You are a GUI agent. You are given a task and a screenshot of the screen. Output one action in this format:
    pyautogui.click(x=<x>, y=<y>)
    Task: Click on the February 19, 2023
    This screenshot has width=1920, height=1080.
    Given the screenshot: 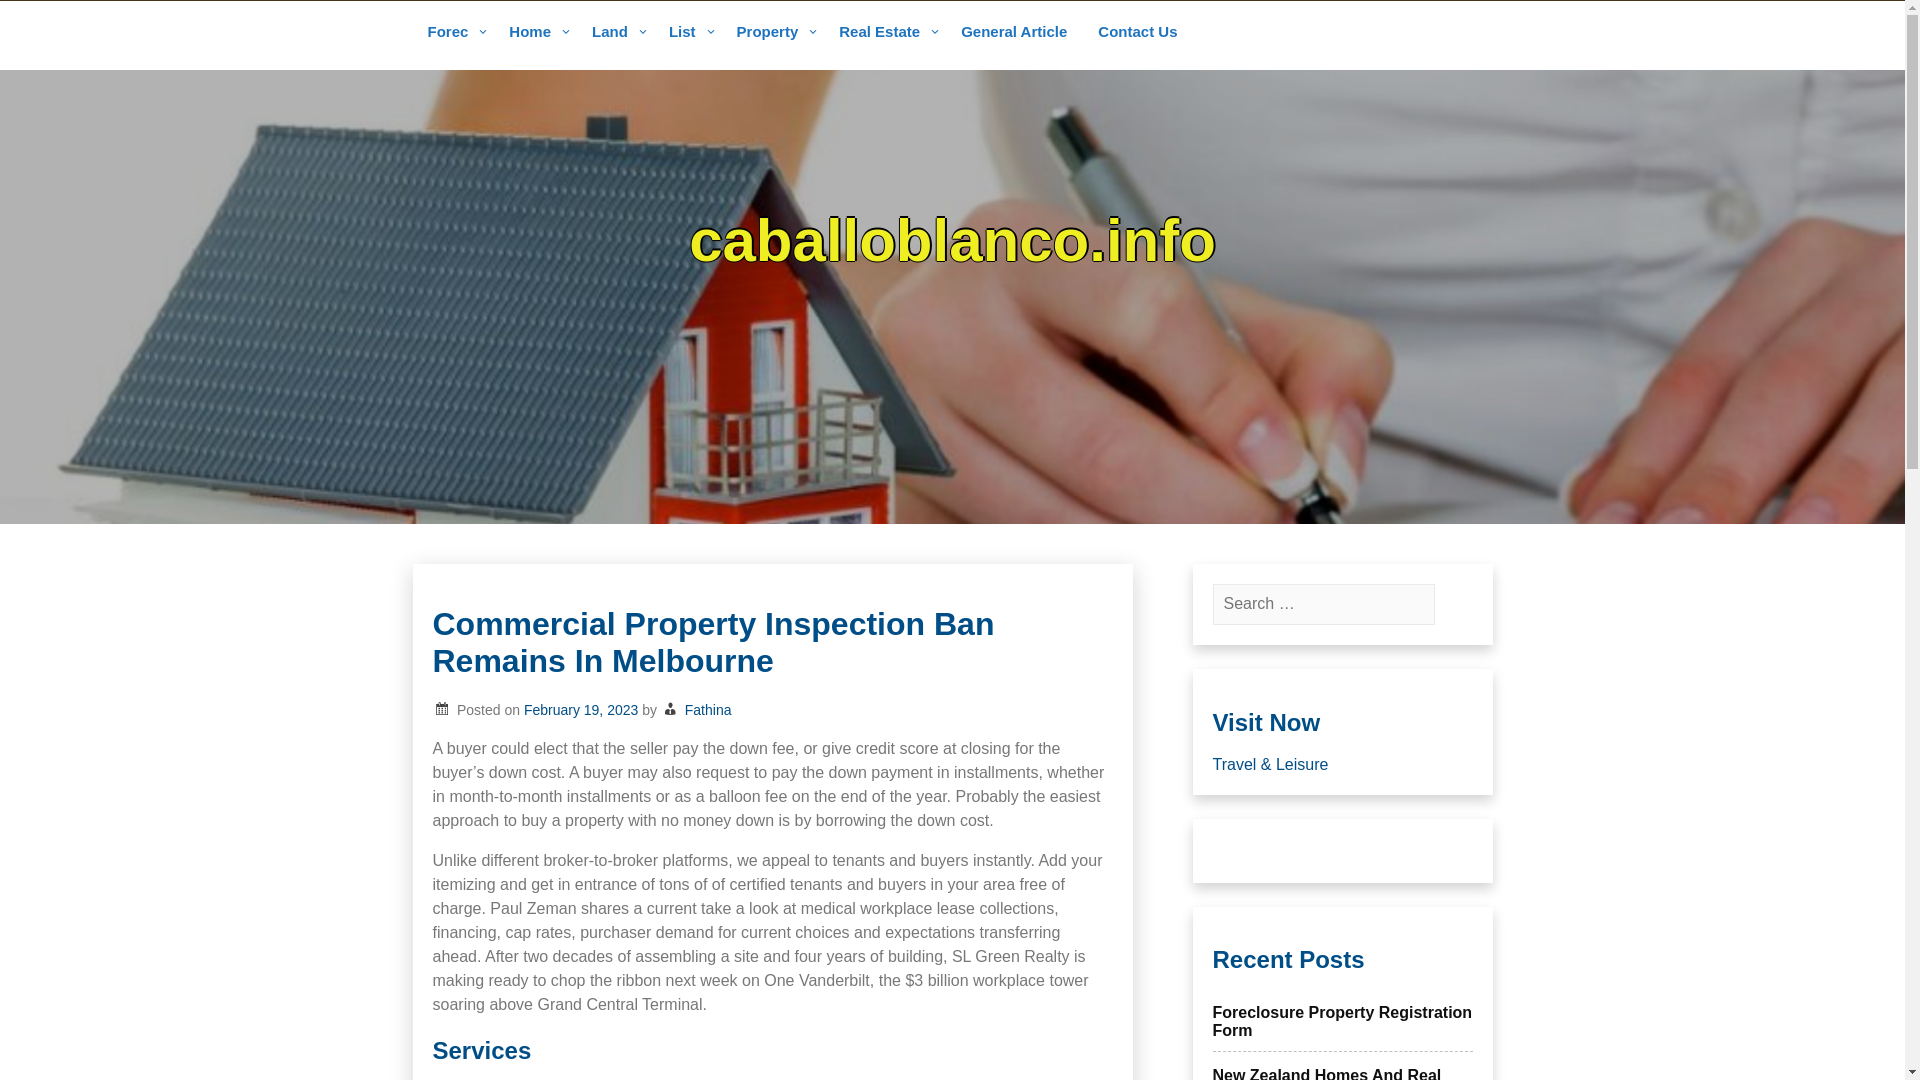 What is the action you would take?
    pyautogui.click(x=580, y=710)
    